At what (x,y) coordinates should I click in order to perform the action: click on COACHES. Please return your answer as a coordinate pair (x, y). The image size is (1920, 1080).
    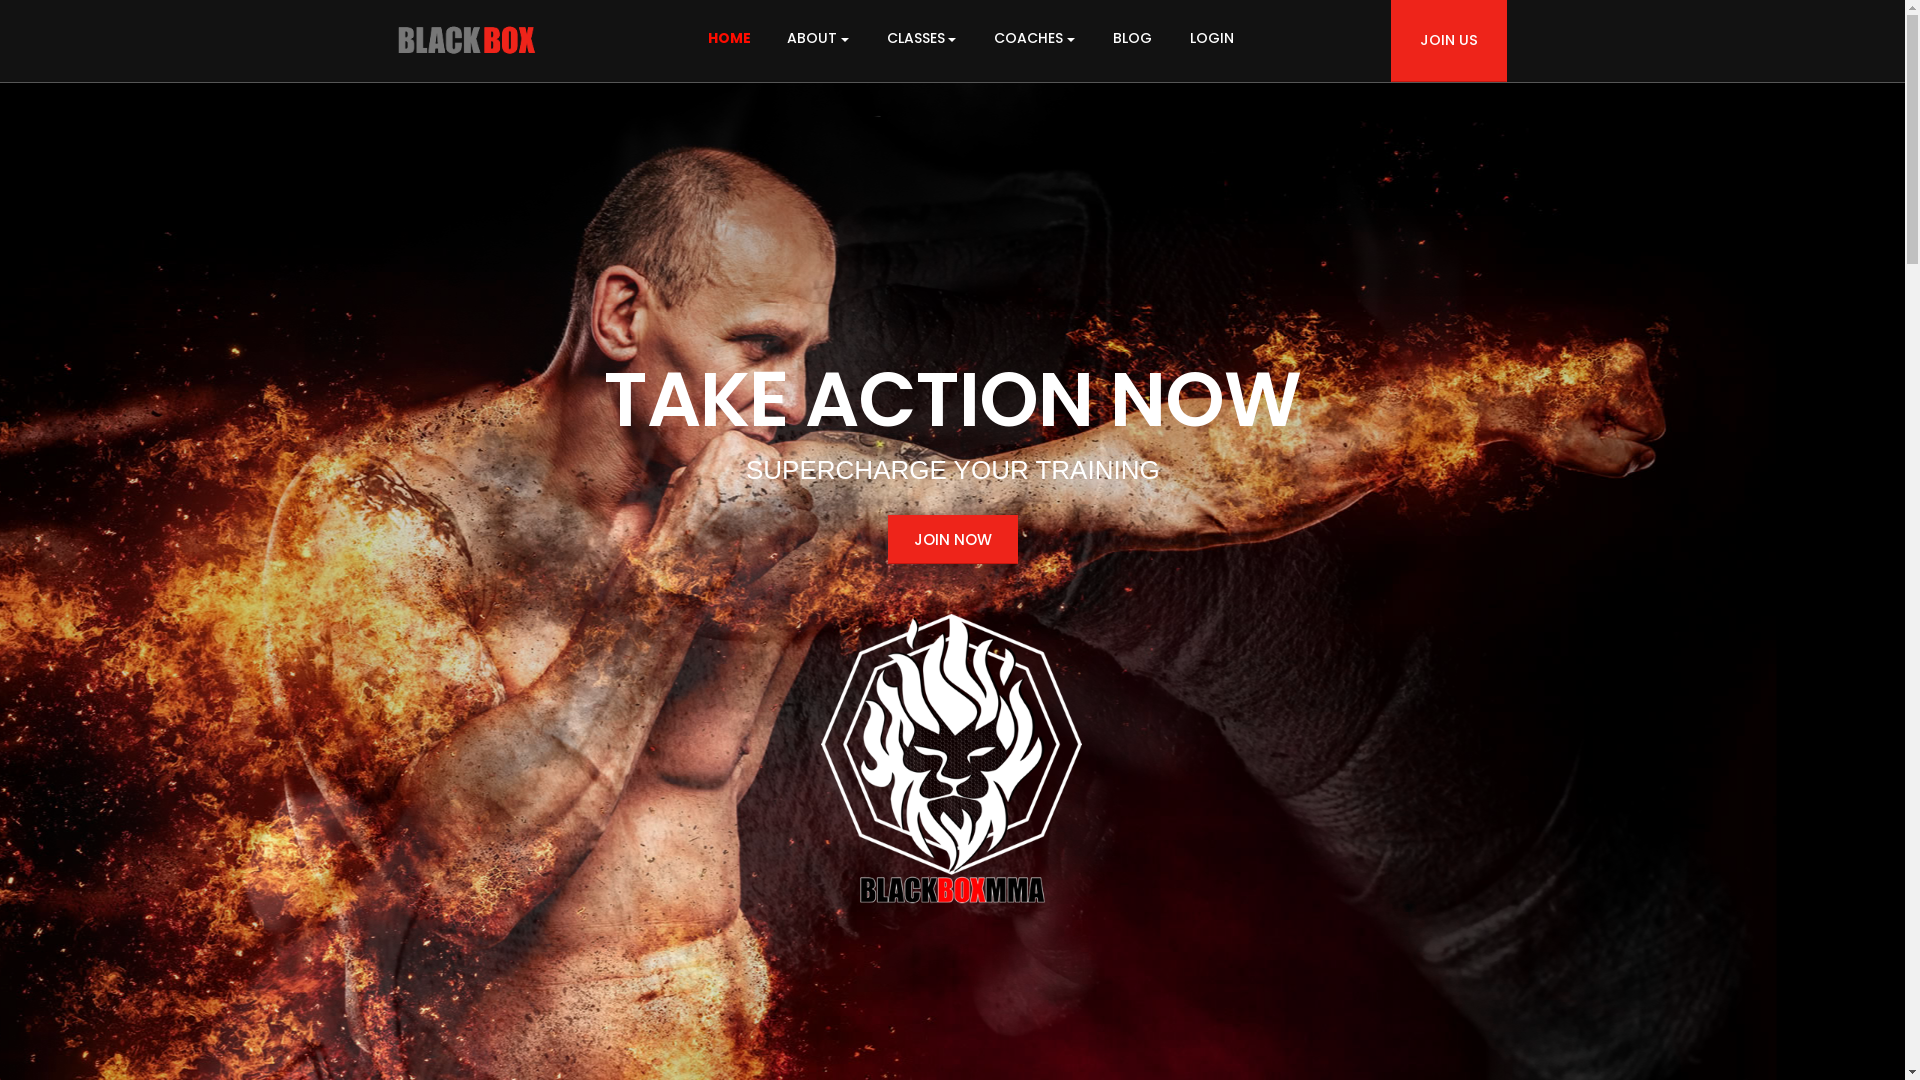
    Looking at the image, I should click on (1036, 102).